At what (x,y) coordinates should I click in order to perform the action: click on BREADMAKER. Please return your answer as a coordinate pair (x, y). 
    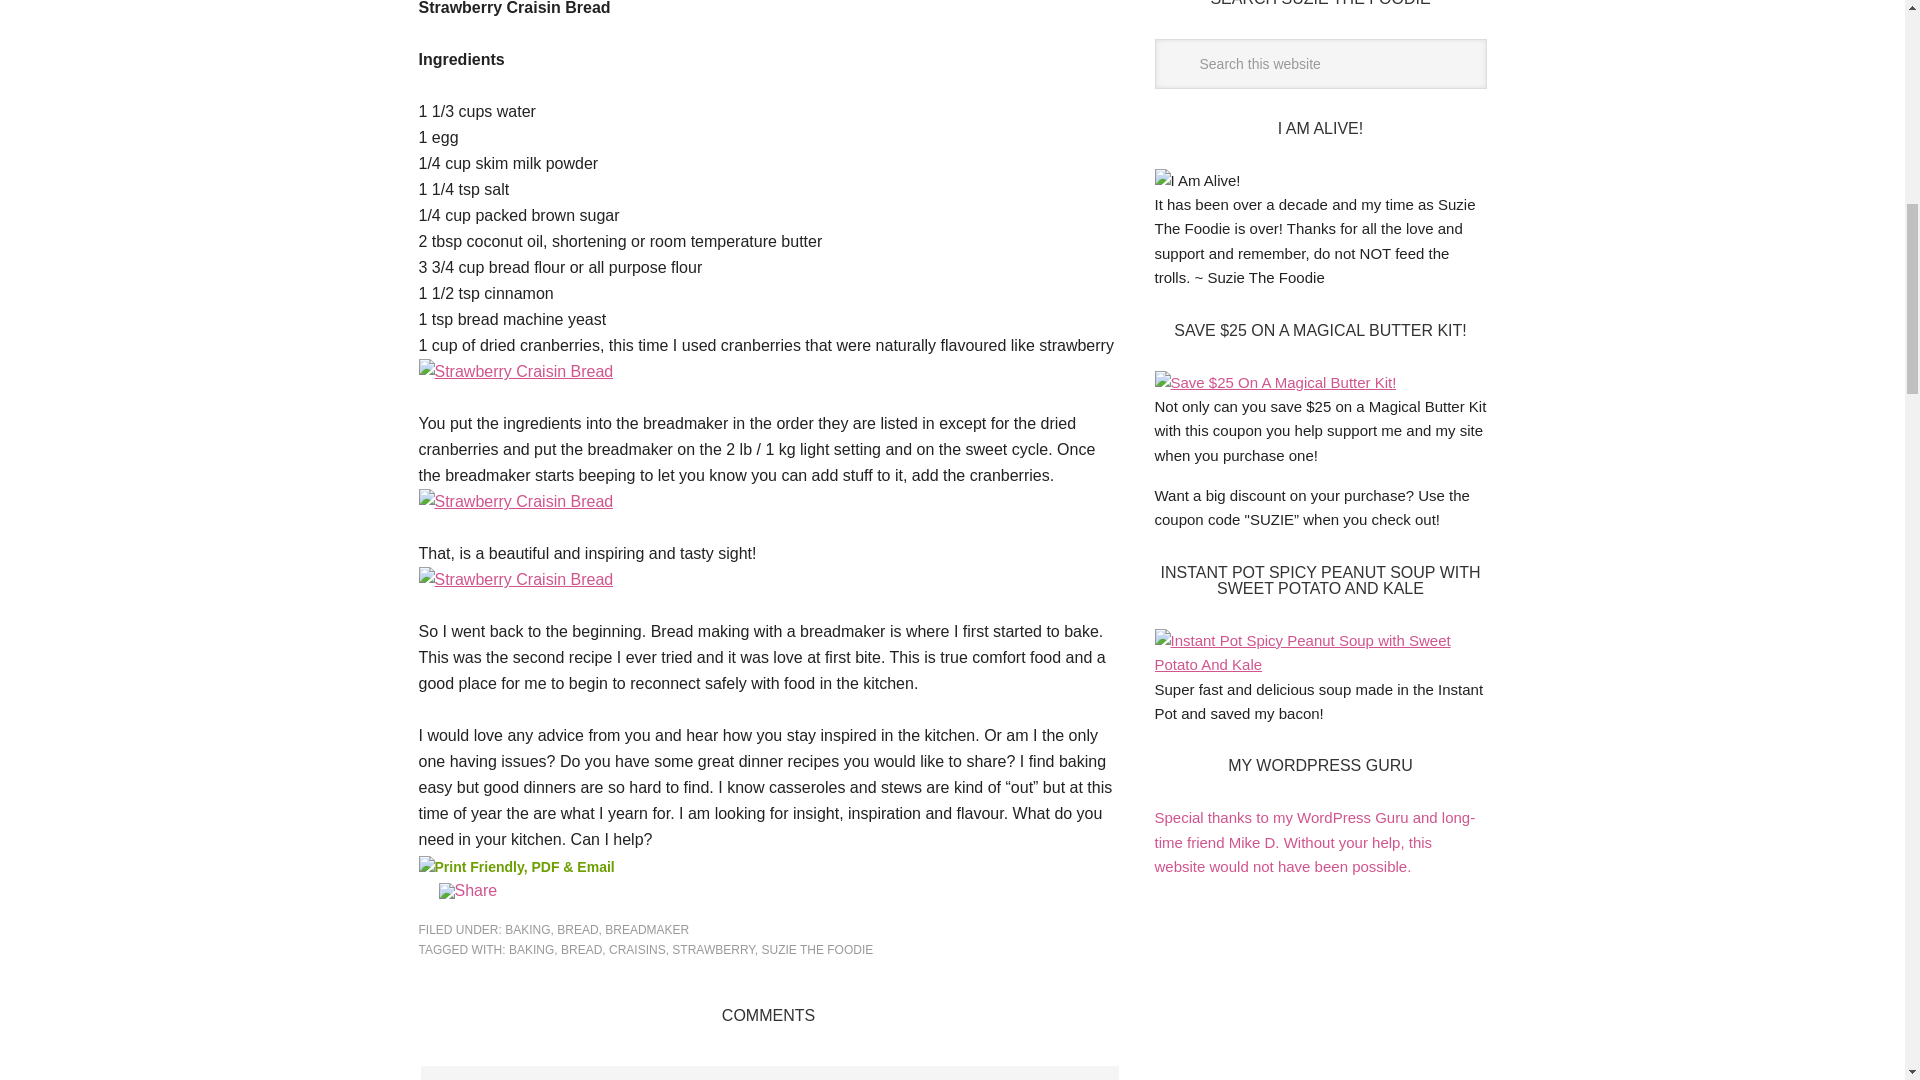
    Looking at the image, I should click on (646, 930).